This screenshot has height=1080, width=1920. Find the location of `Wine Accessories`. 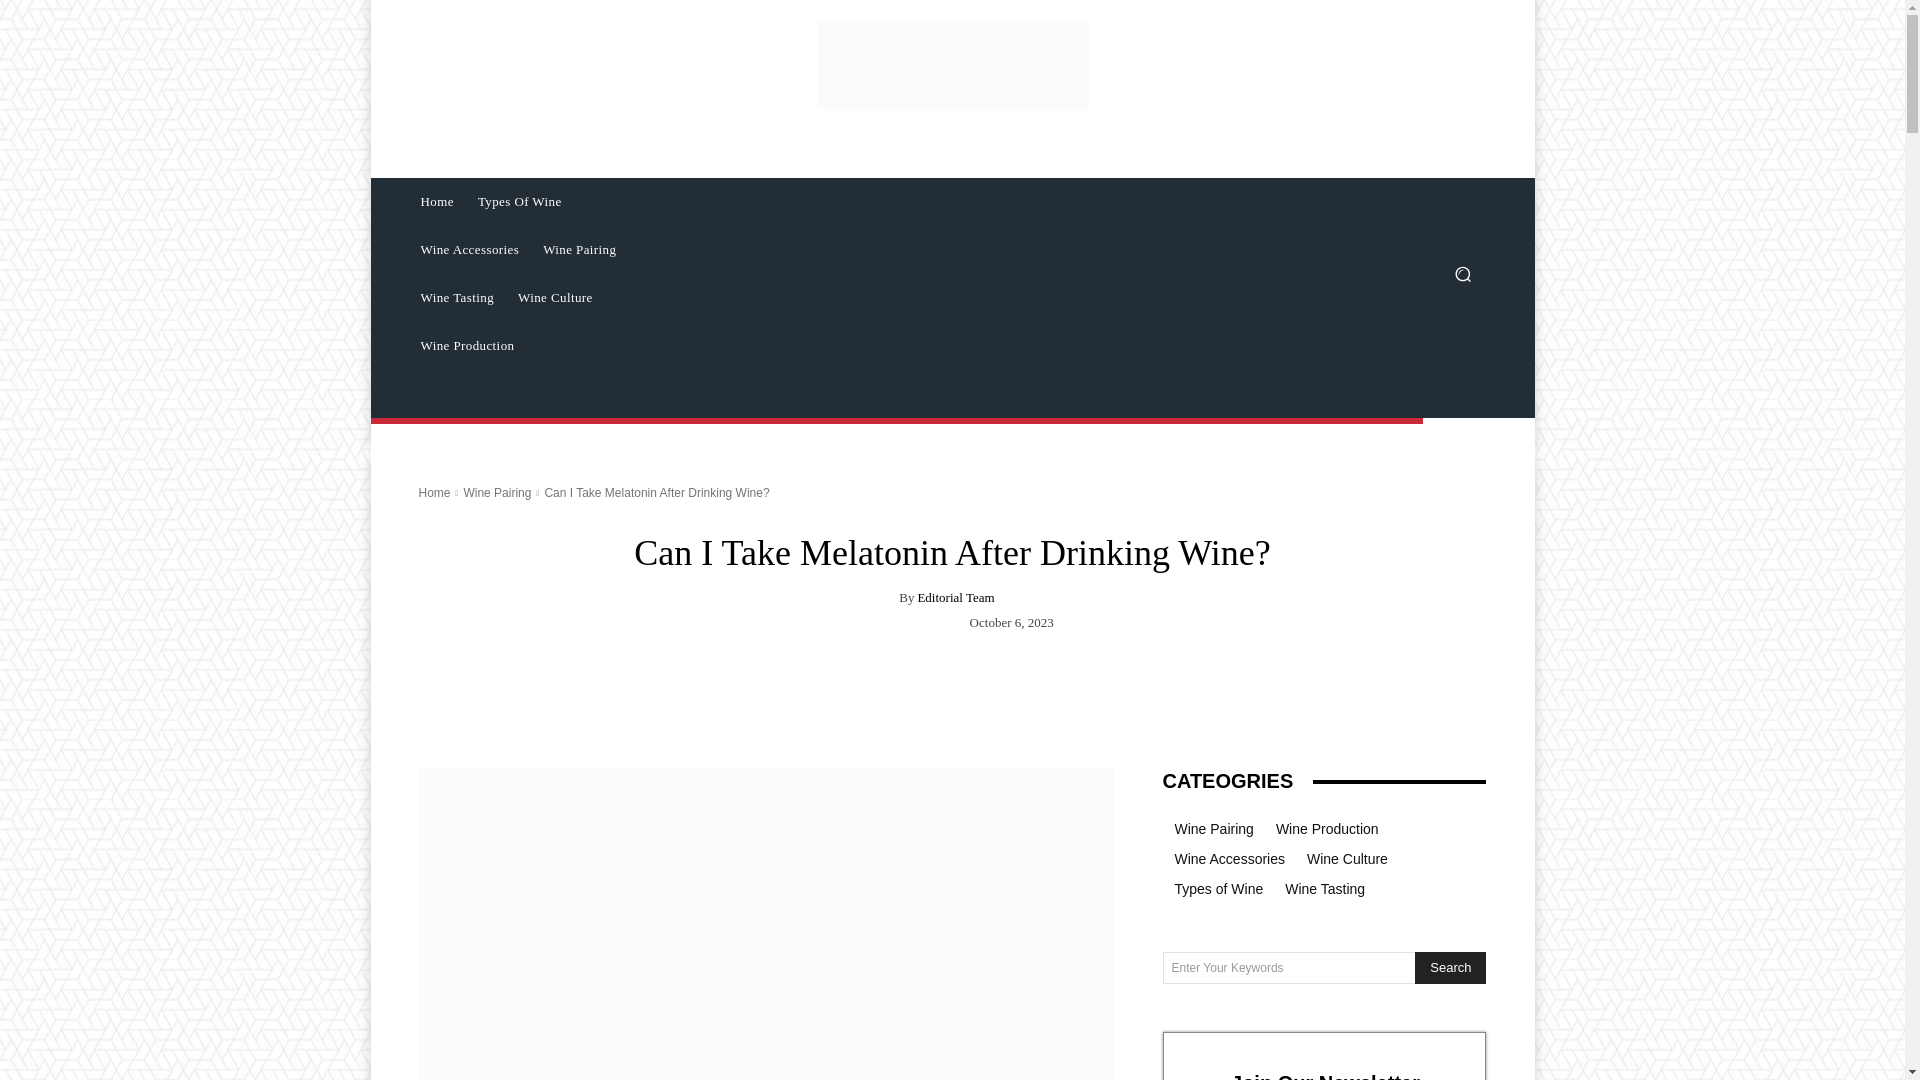

Wine Accessories is located at coordinates (469, 250).